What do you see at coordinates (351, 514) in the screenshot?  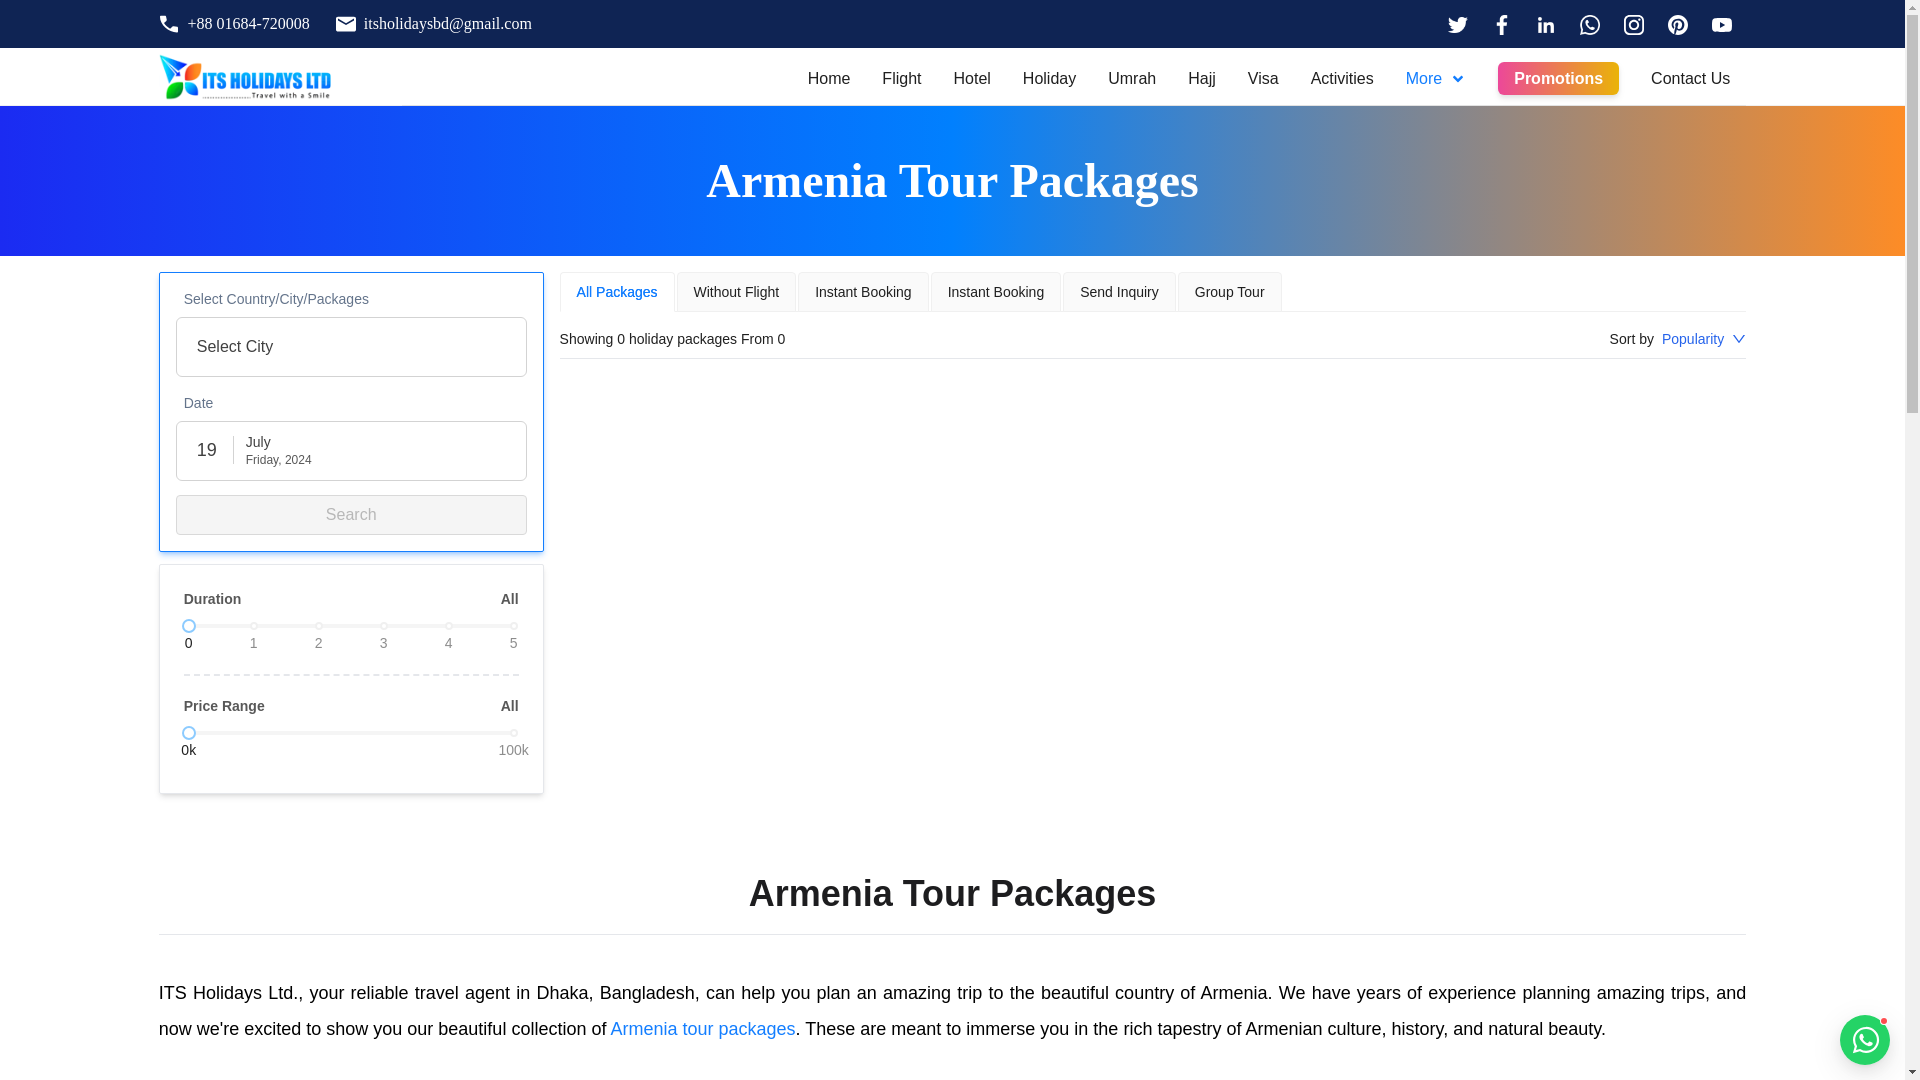 I see `Search` at bounding box center [351, 514].